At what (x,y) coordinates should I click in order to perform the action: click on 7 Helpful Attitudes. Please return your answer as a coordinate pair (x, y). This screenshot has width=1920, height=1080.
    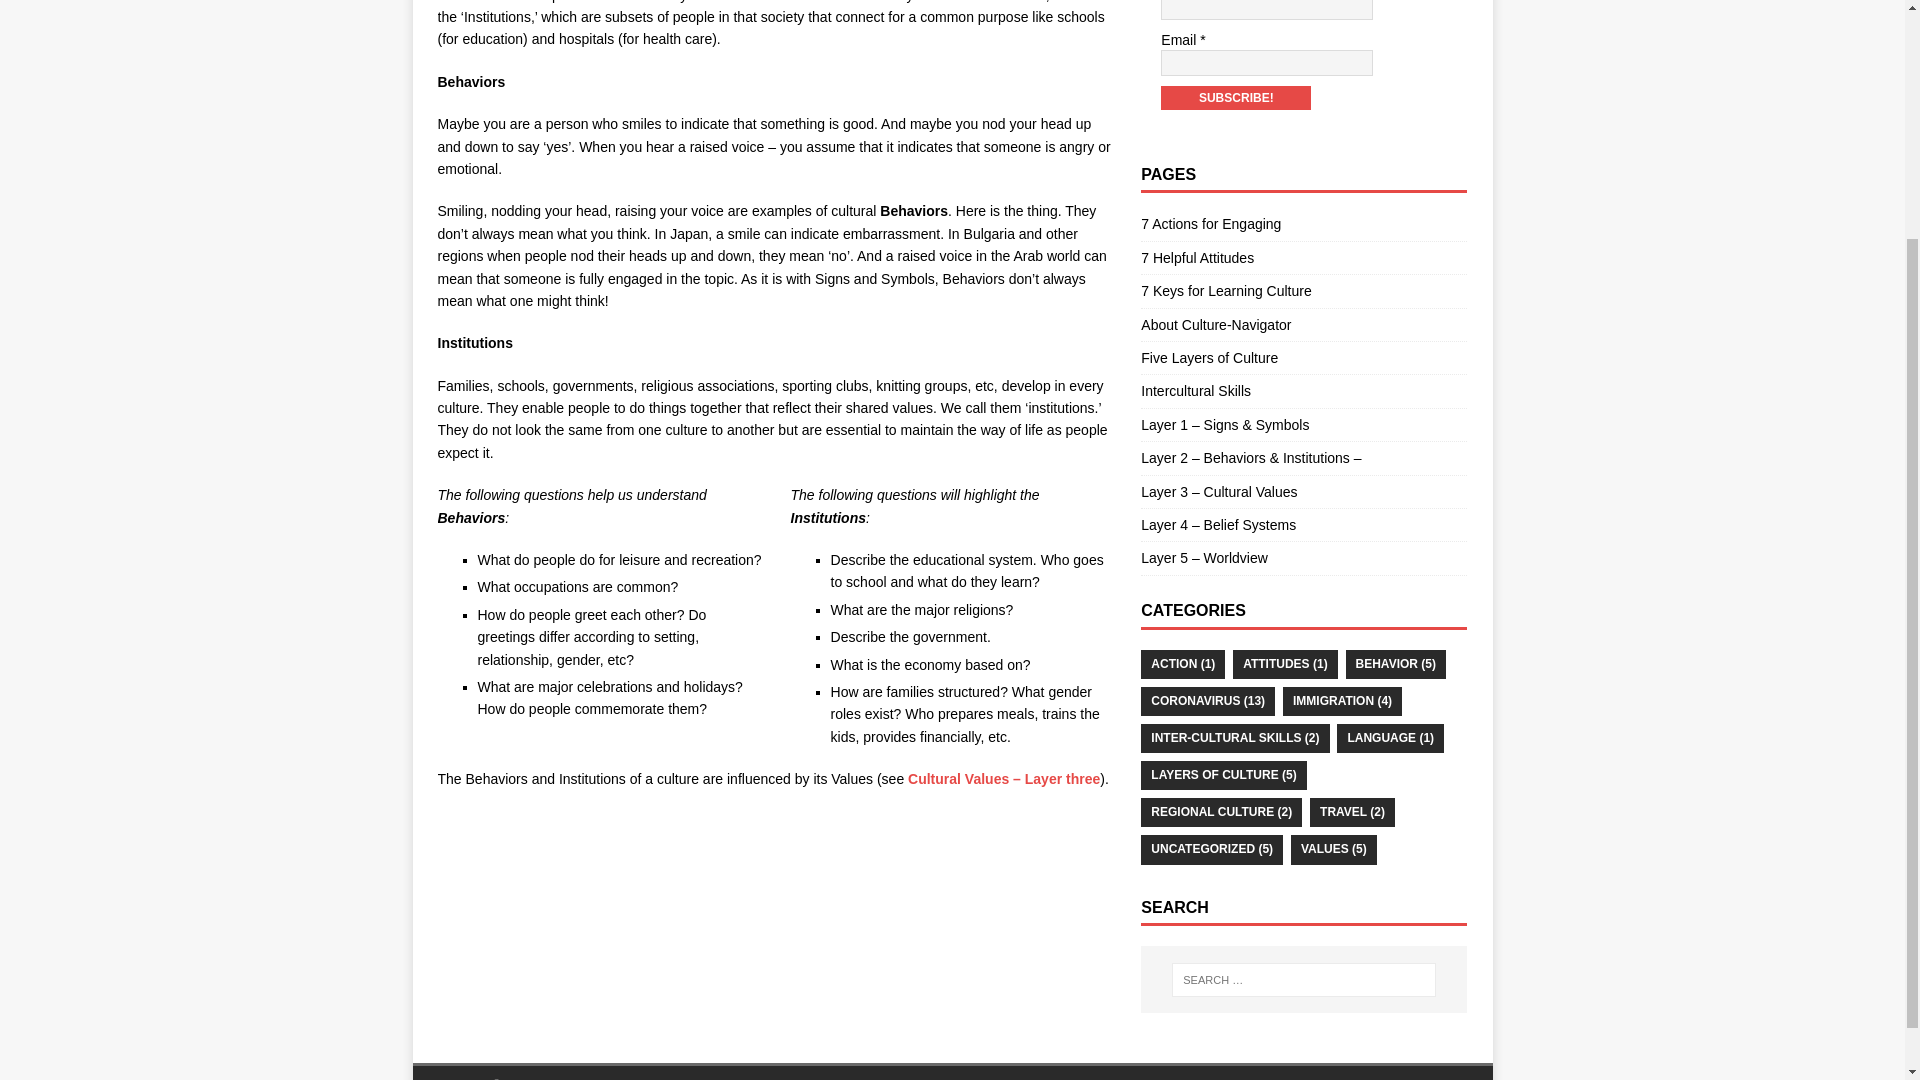
    Looking at the image, I should click on (1303, 258).